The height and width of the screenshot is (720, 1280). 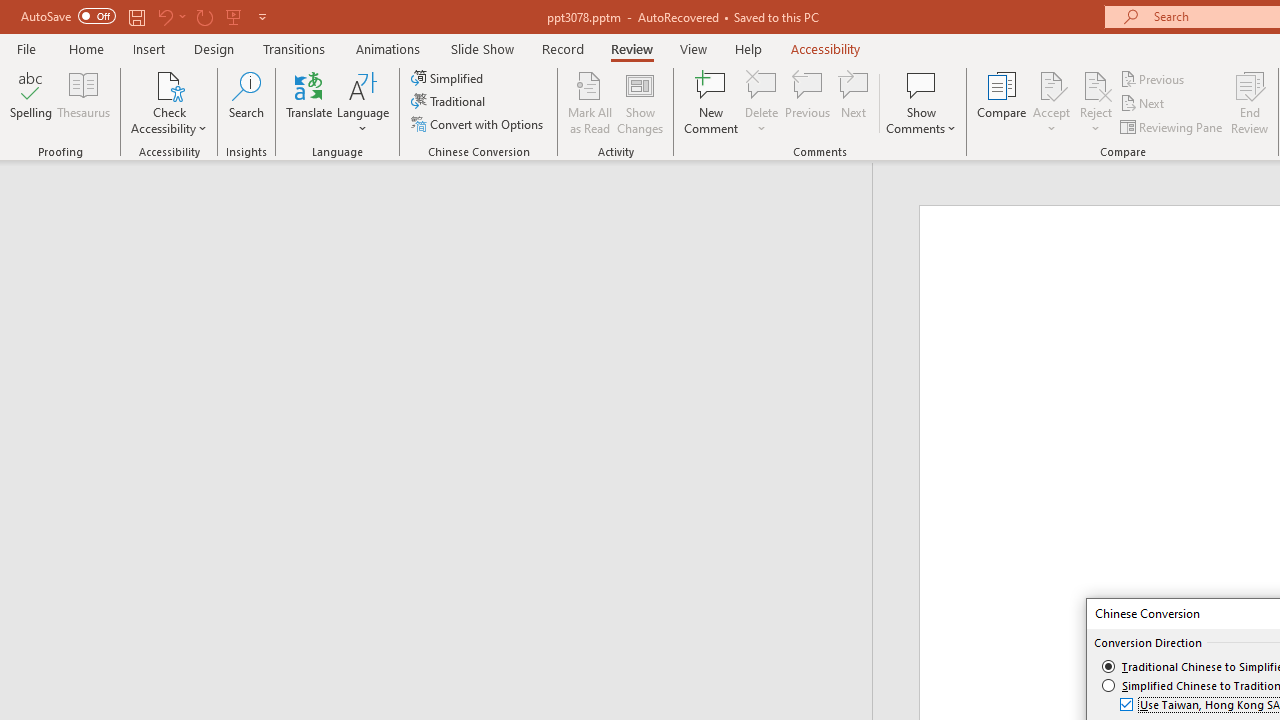 I want to click on New Comment, so click(x=712, y=102).